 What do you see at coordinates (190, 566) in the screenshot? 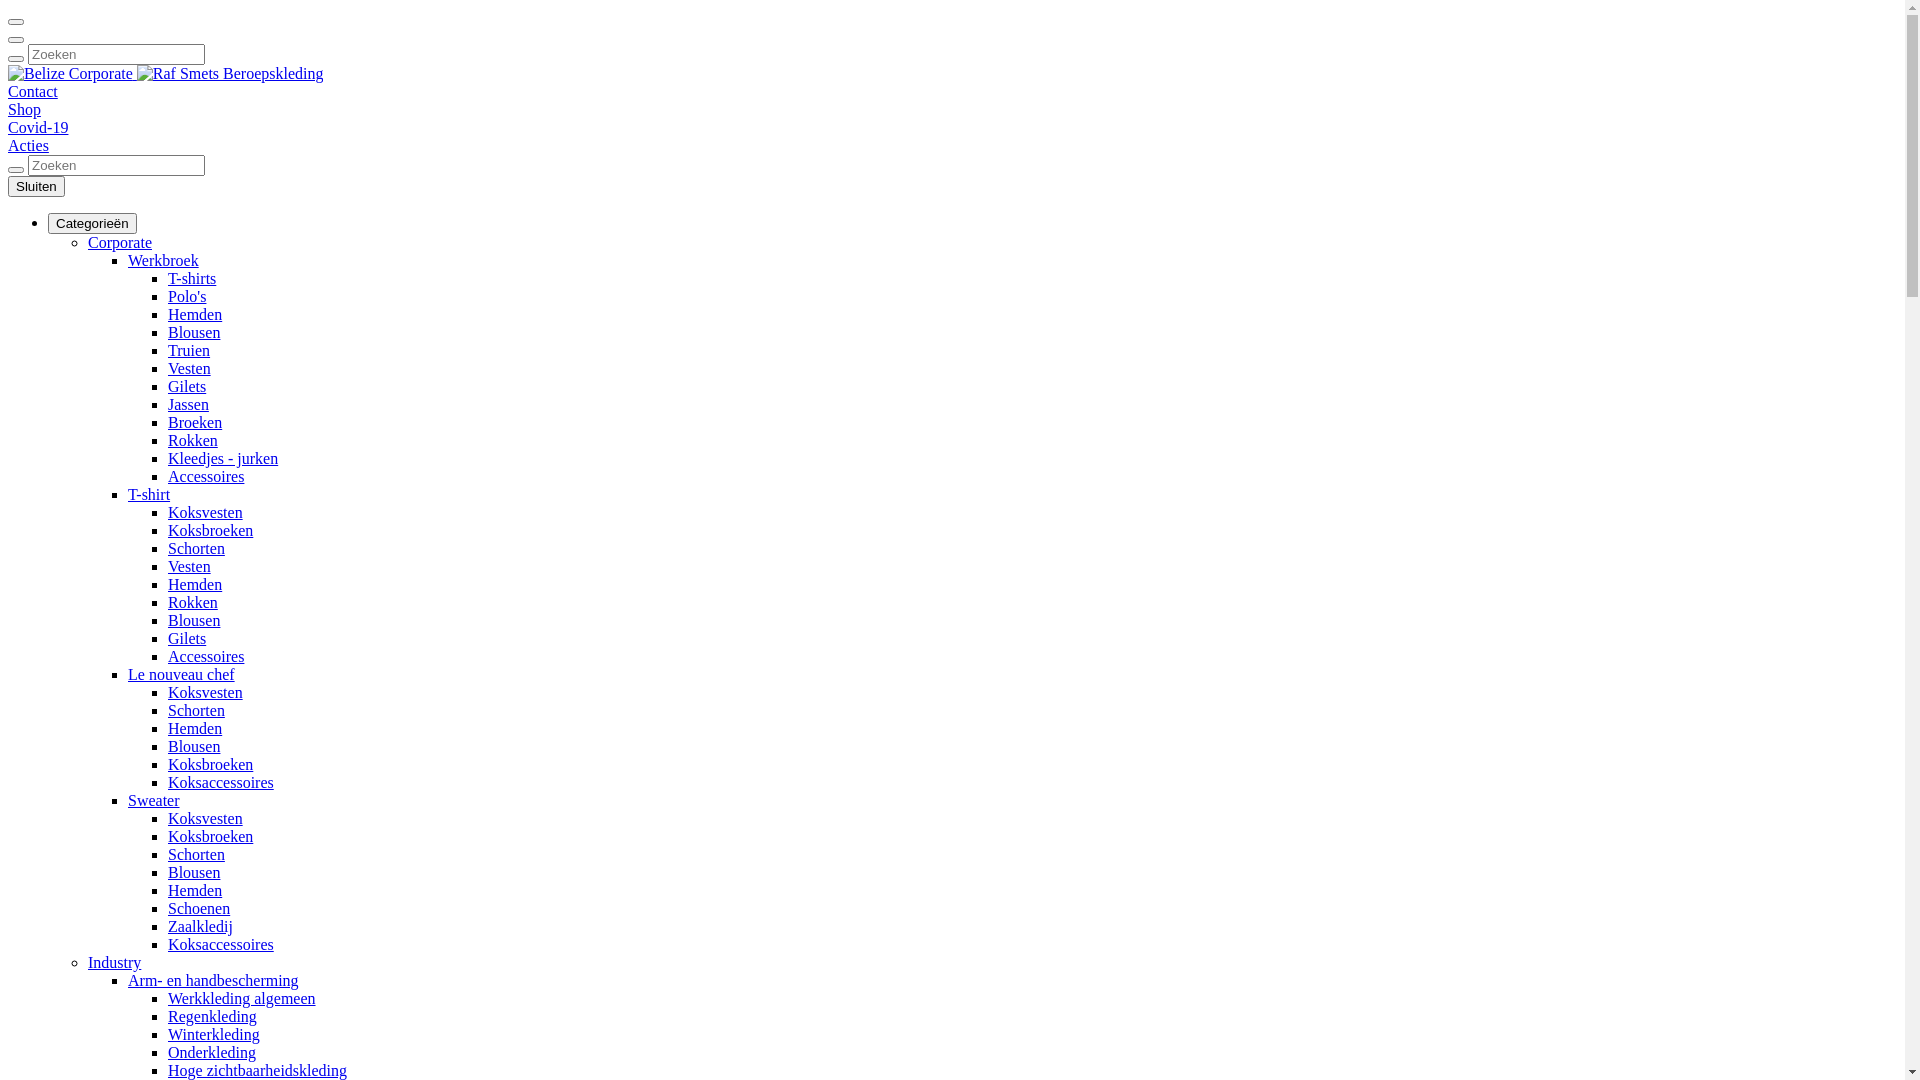
I see `Vesten` at bounding box center [190, 566].